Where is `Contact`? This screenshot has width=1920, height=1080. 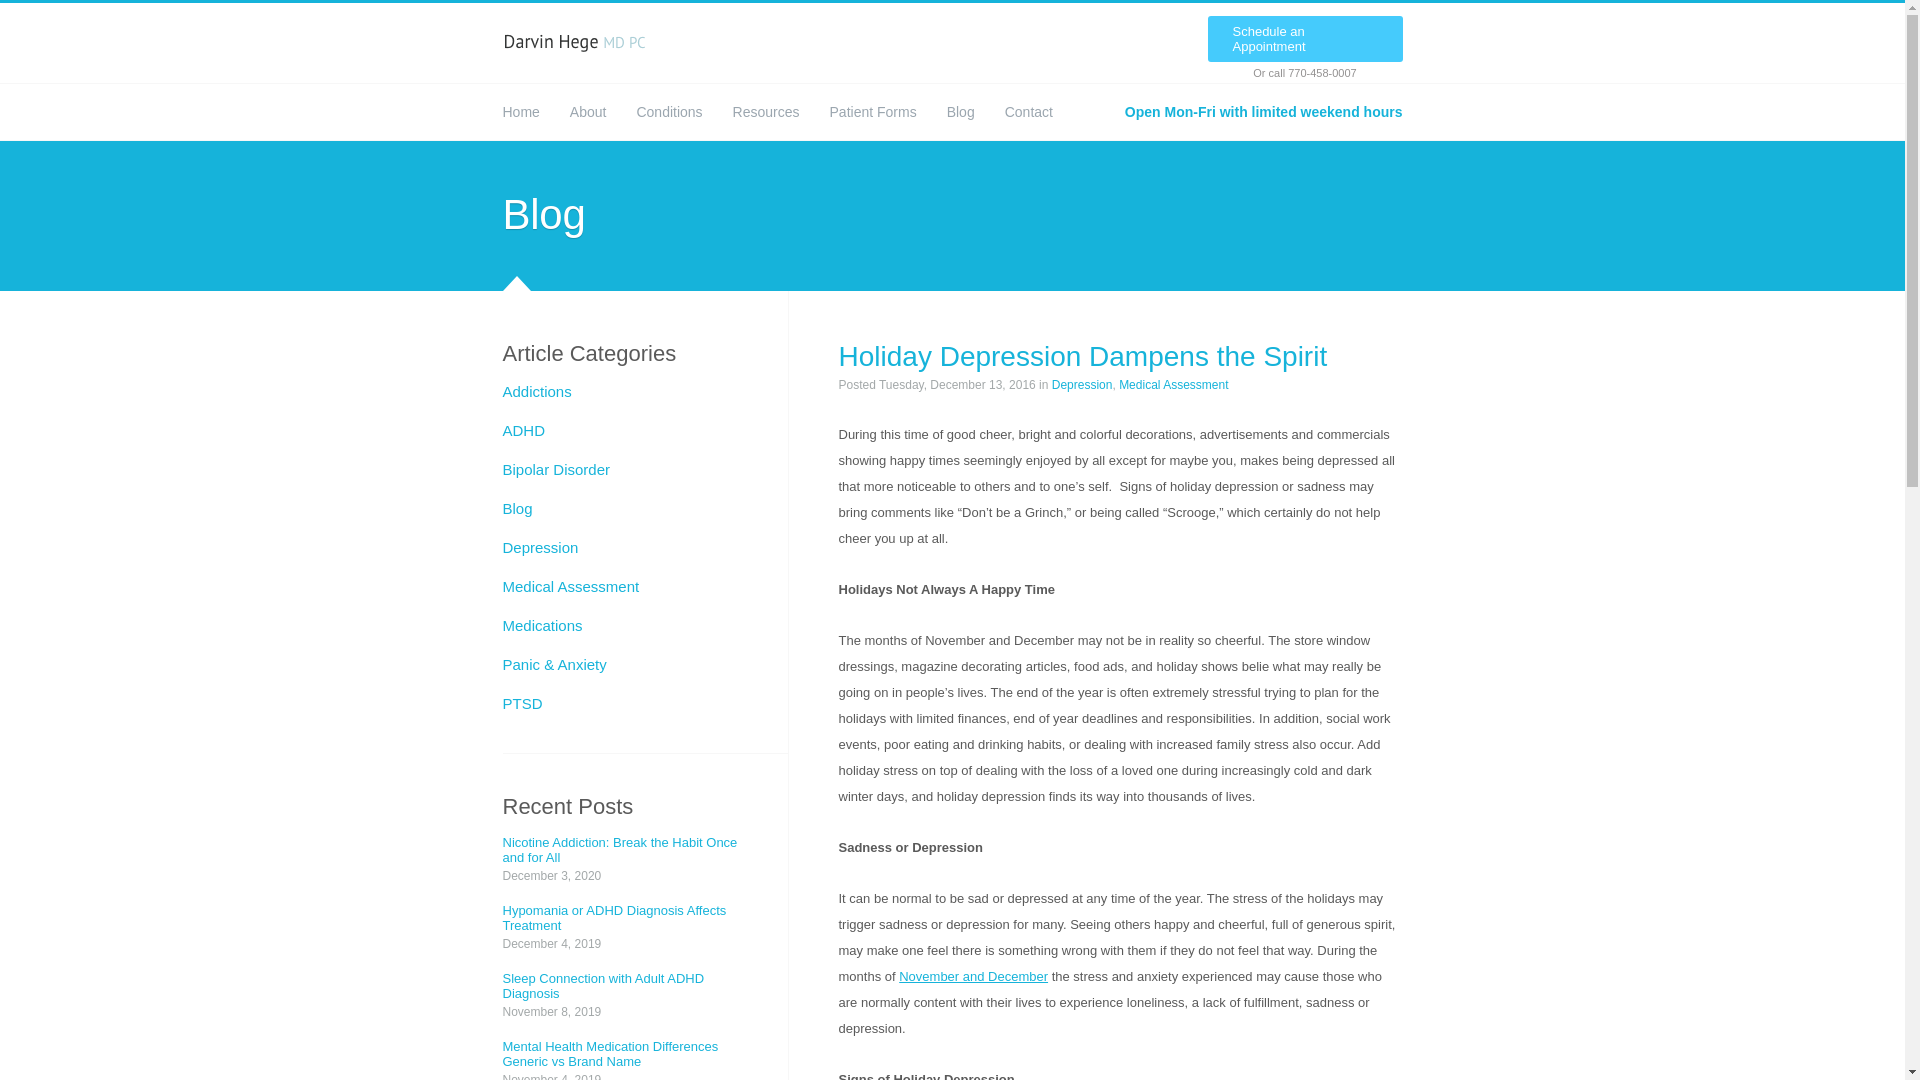
Contact is located at coordinates (1028, 111).